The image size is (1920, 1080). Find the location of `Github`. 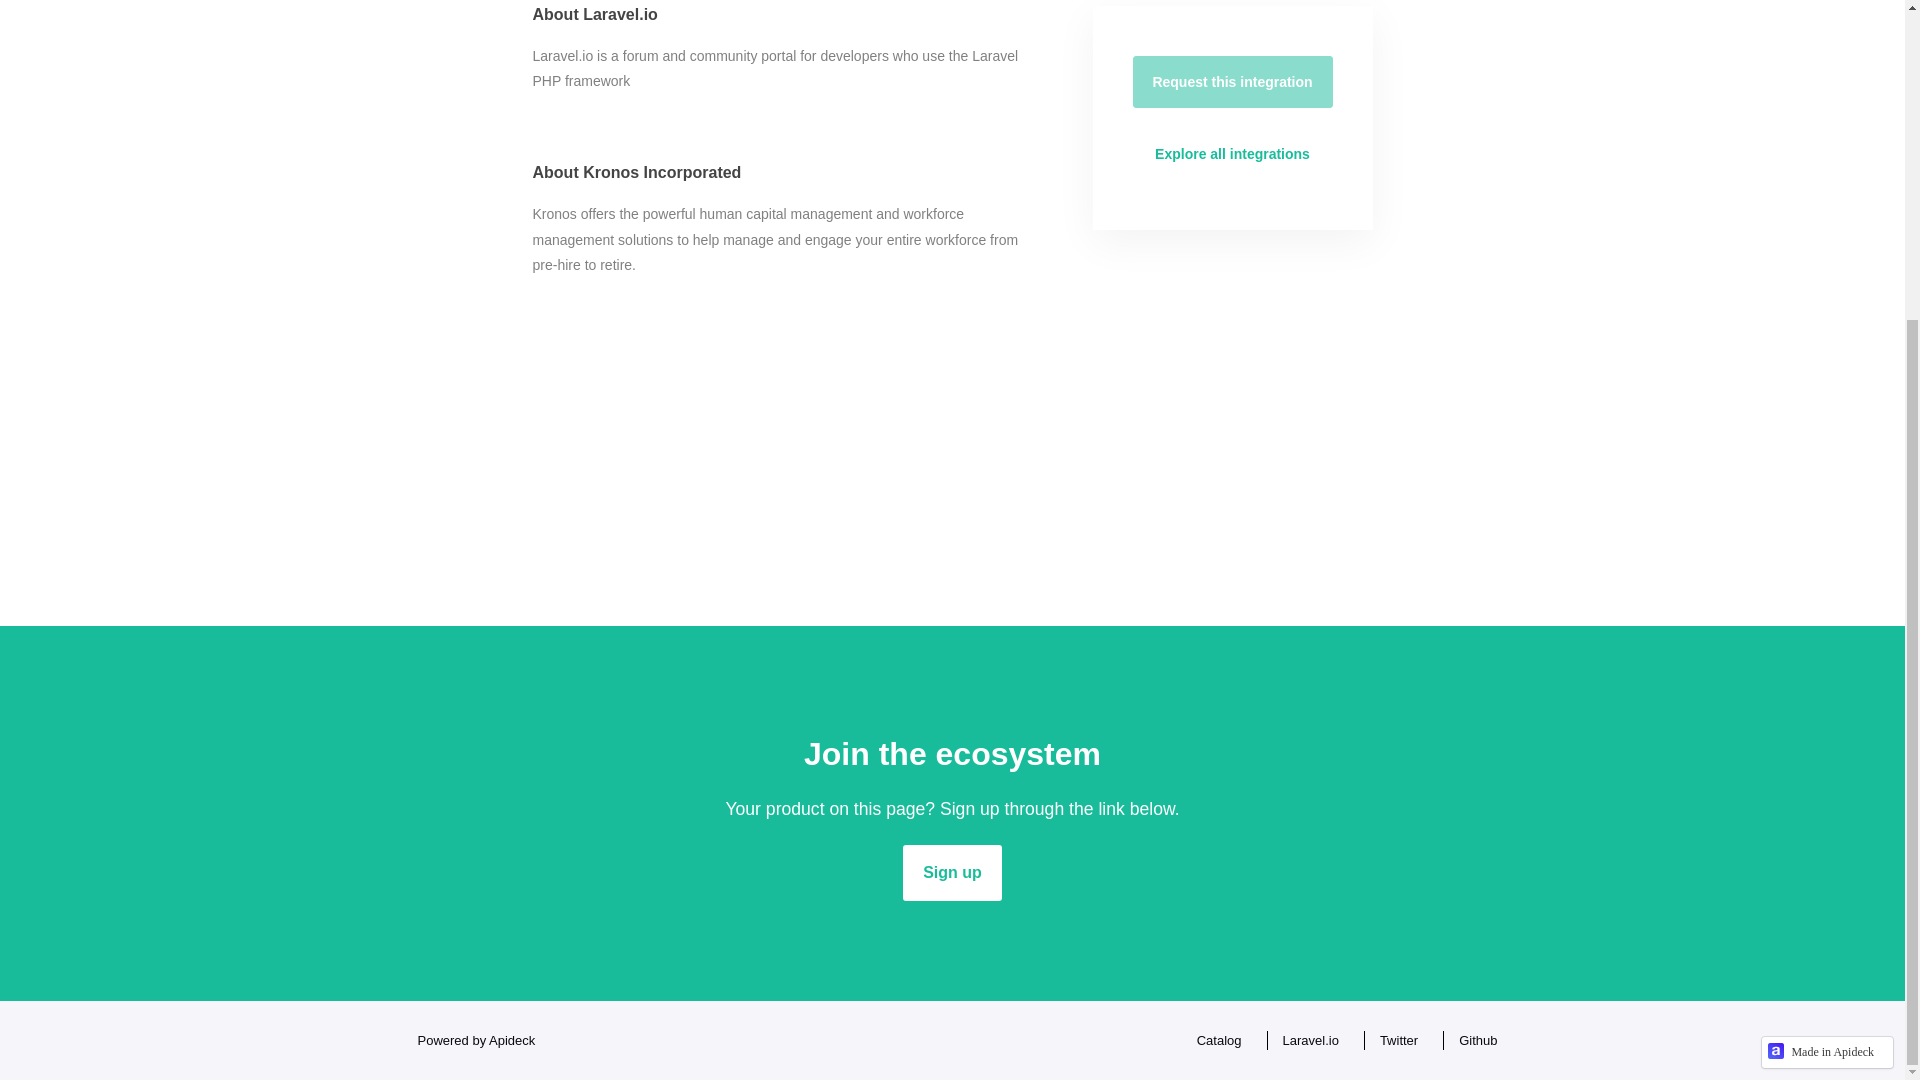

Github is located at coordinates (1472, 1040).